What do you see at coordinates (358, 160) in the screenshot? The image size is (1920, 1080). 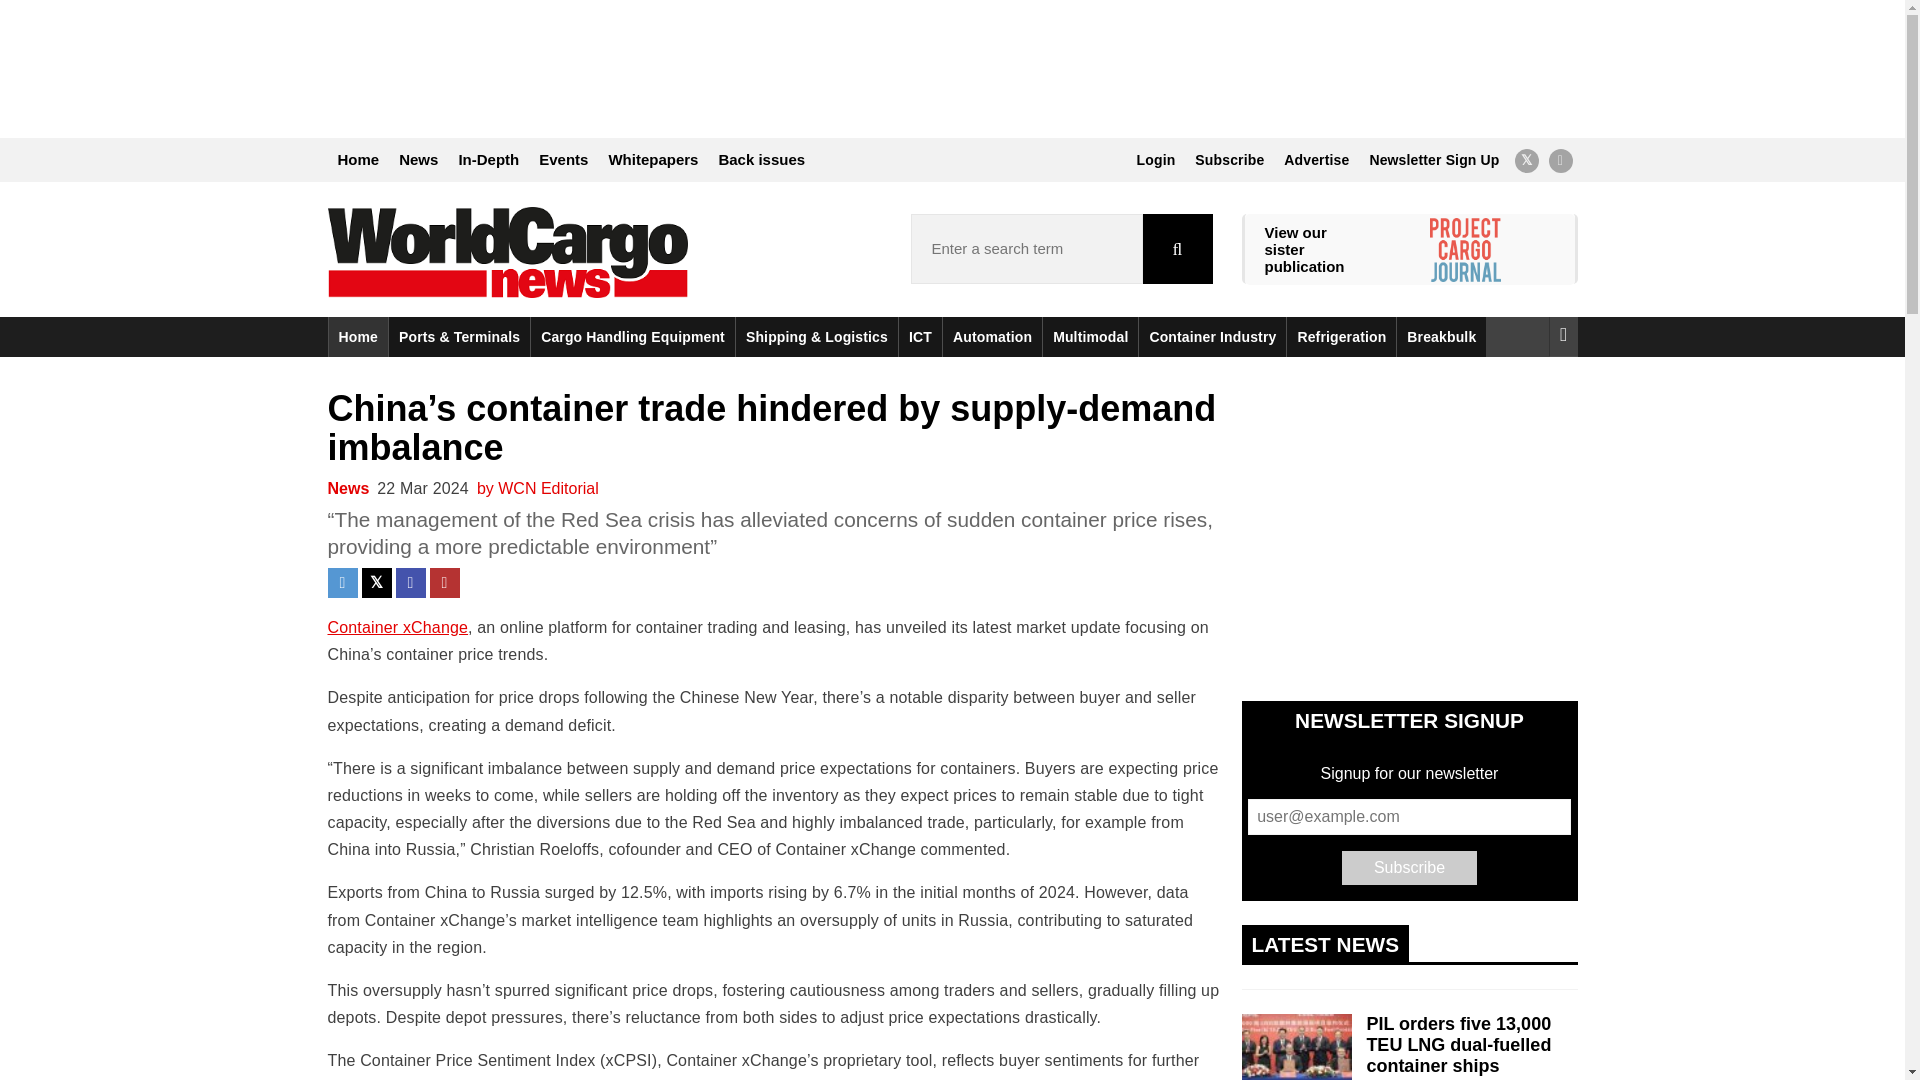 I see `Home` at bounding box center [358, 160].